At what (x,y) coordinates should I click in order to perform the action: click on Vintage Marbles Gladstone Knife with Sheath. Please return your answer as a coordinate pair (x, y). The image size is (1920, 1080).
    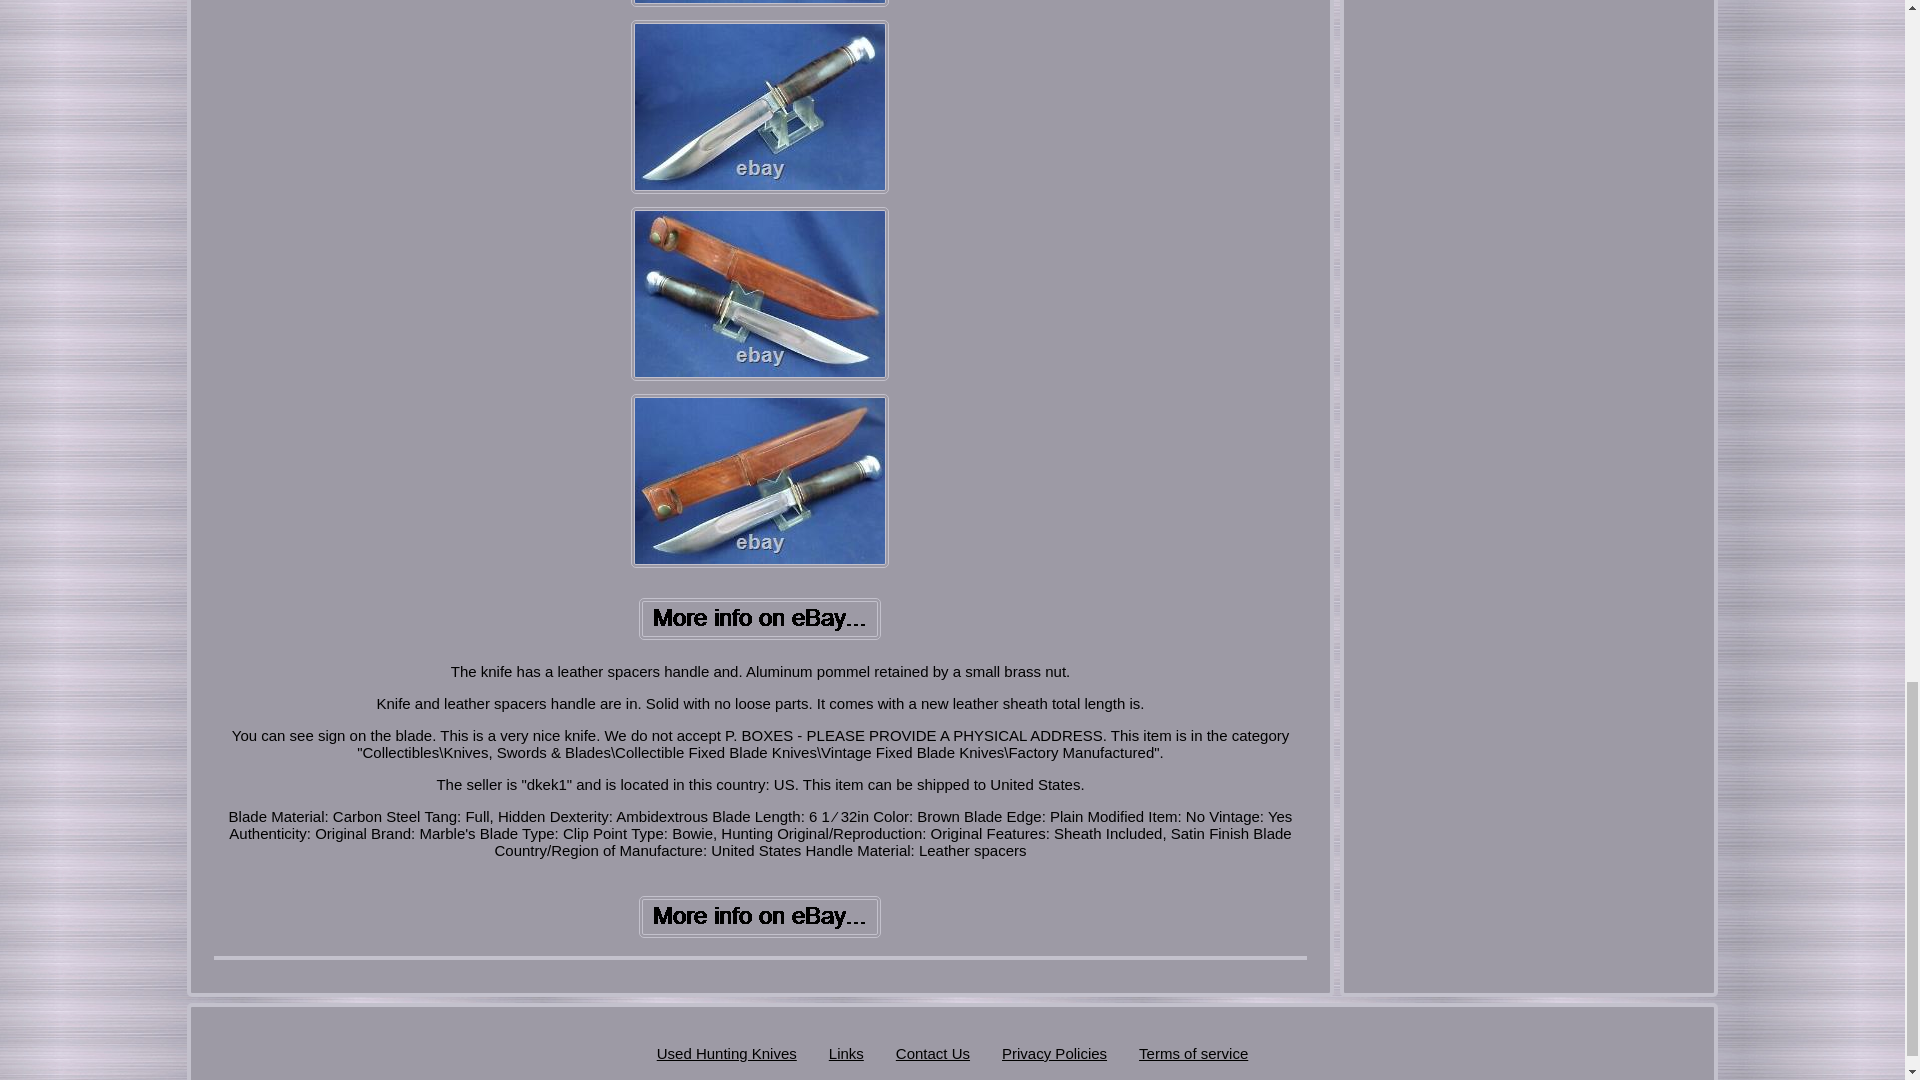
    Looking at the image, I should click on (760, 619).